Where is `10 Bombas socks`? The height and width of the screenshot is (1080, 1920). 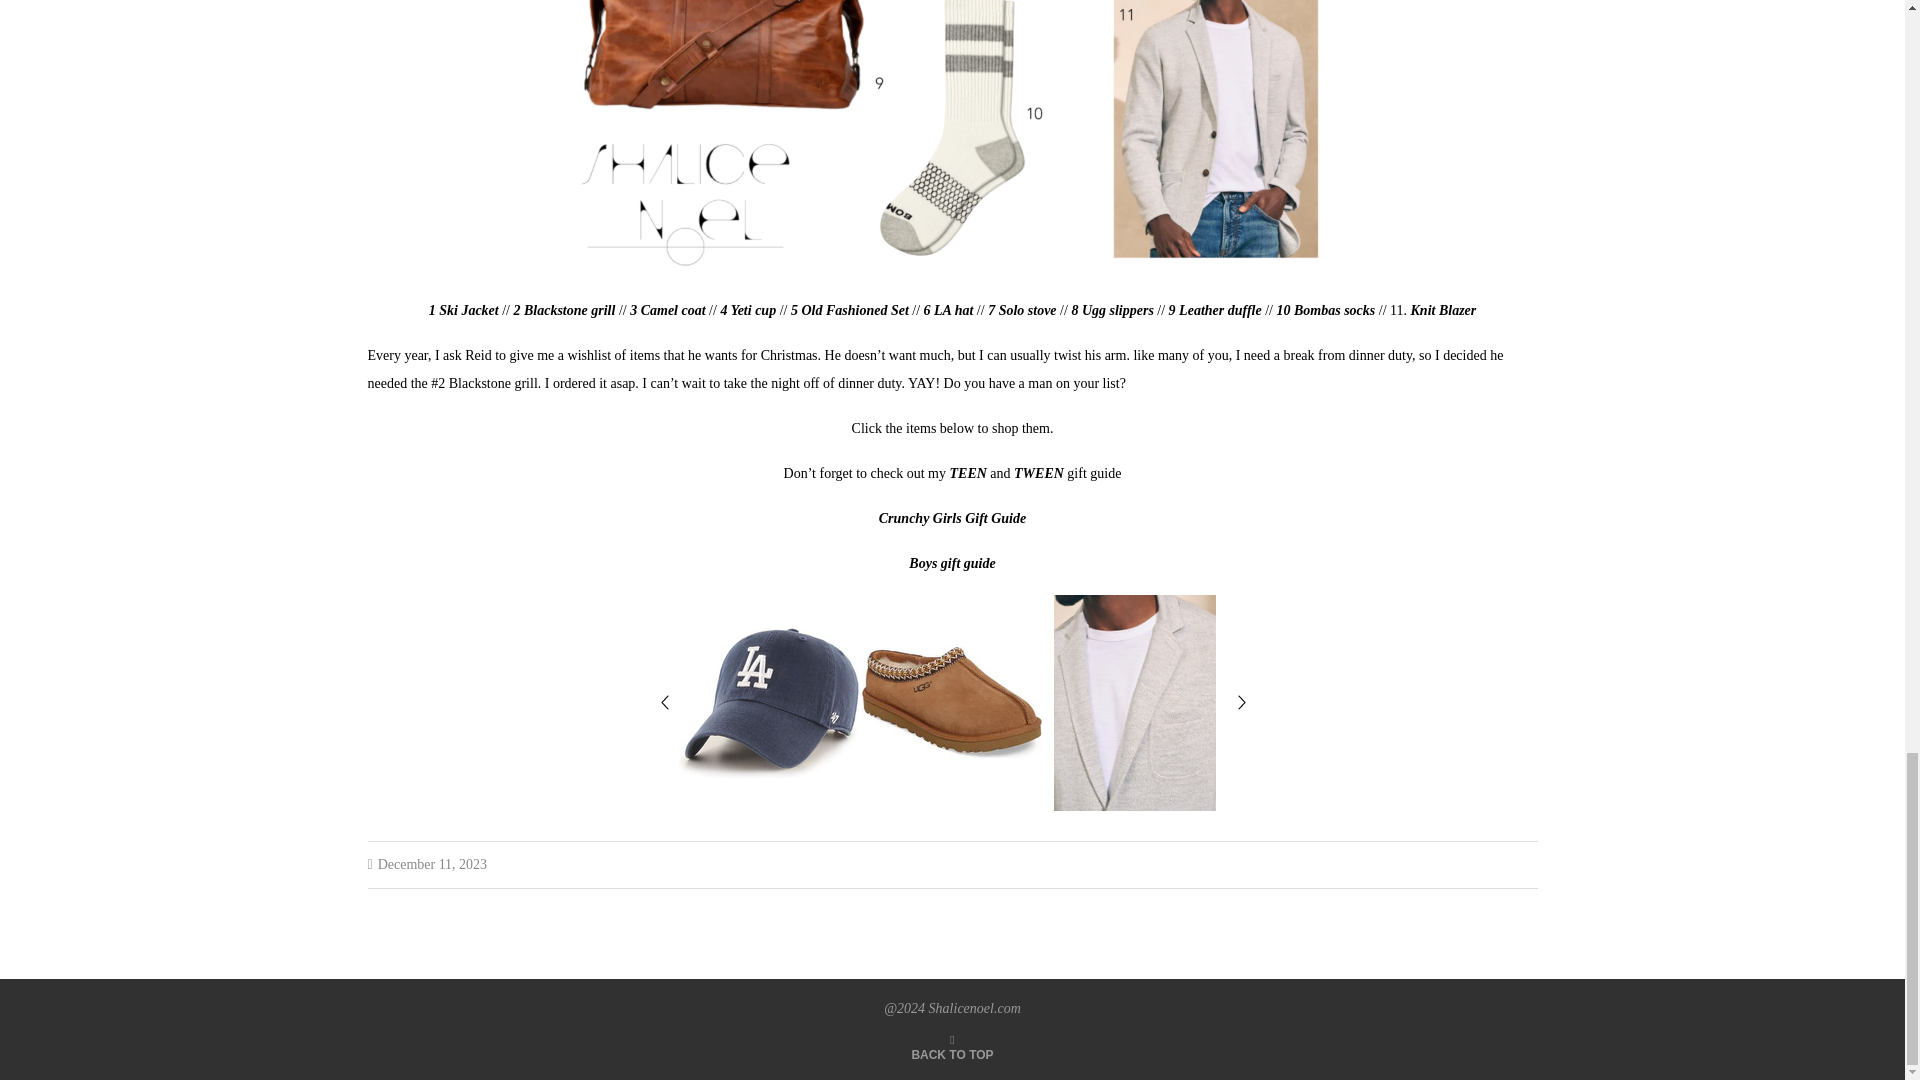 10 Bombas socks is located at coordinates (1327, 310).